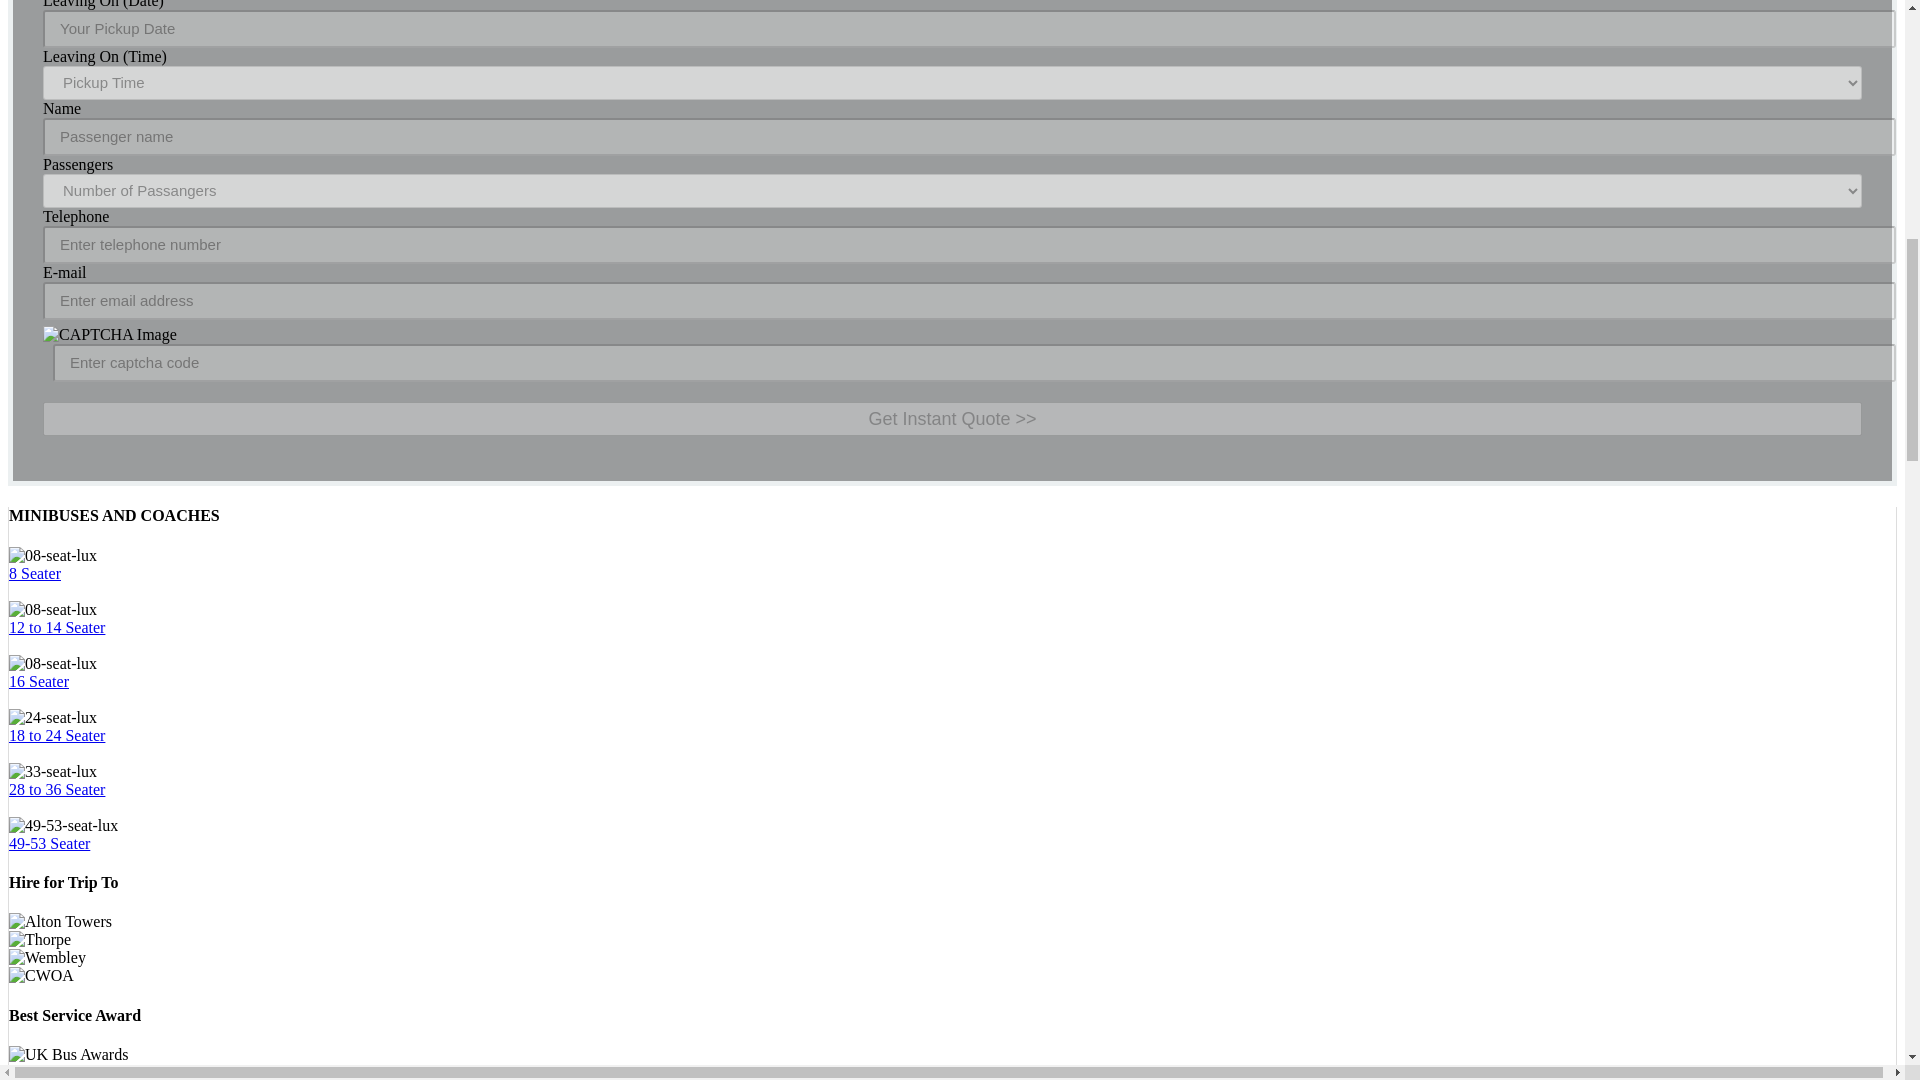  Describe the element at coordinates (35, 573) in the screenshot. I see `8 Seater` at that location.